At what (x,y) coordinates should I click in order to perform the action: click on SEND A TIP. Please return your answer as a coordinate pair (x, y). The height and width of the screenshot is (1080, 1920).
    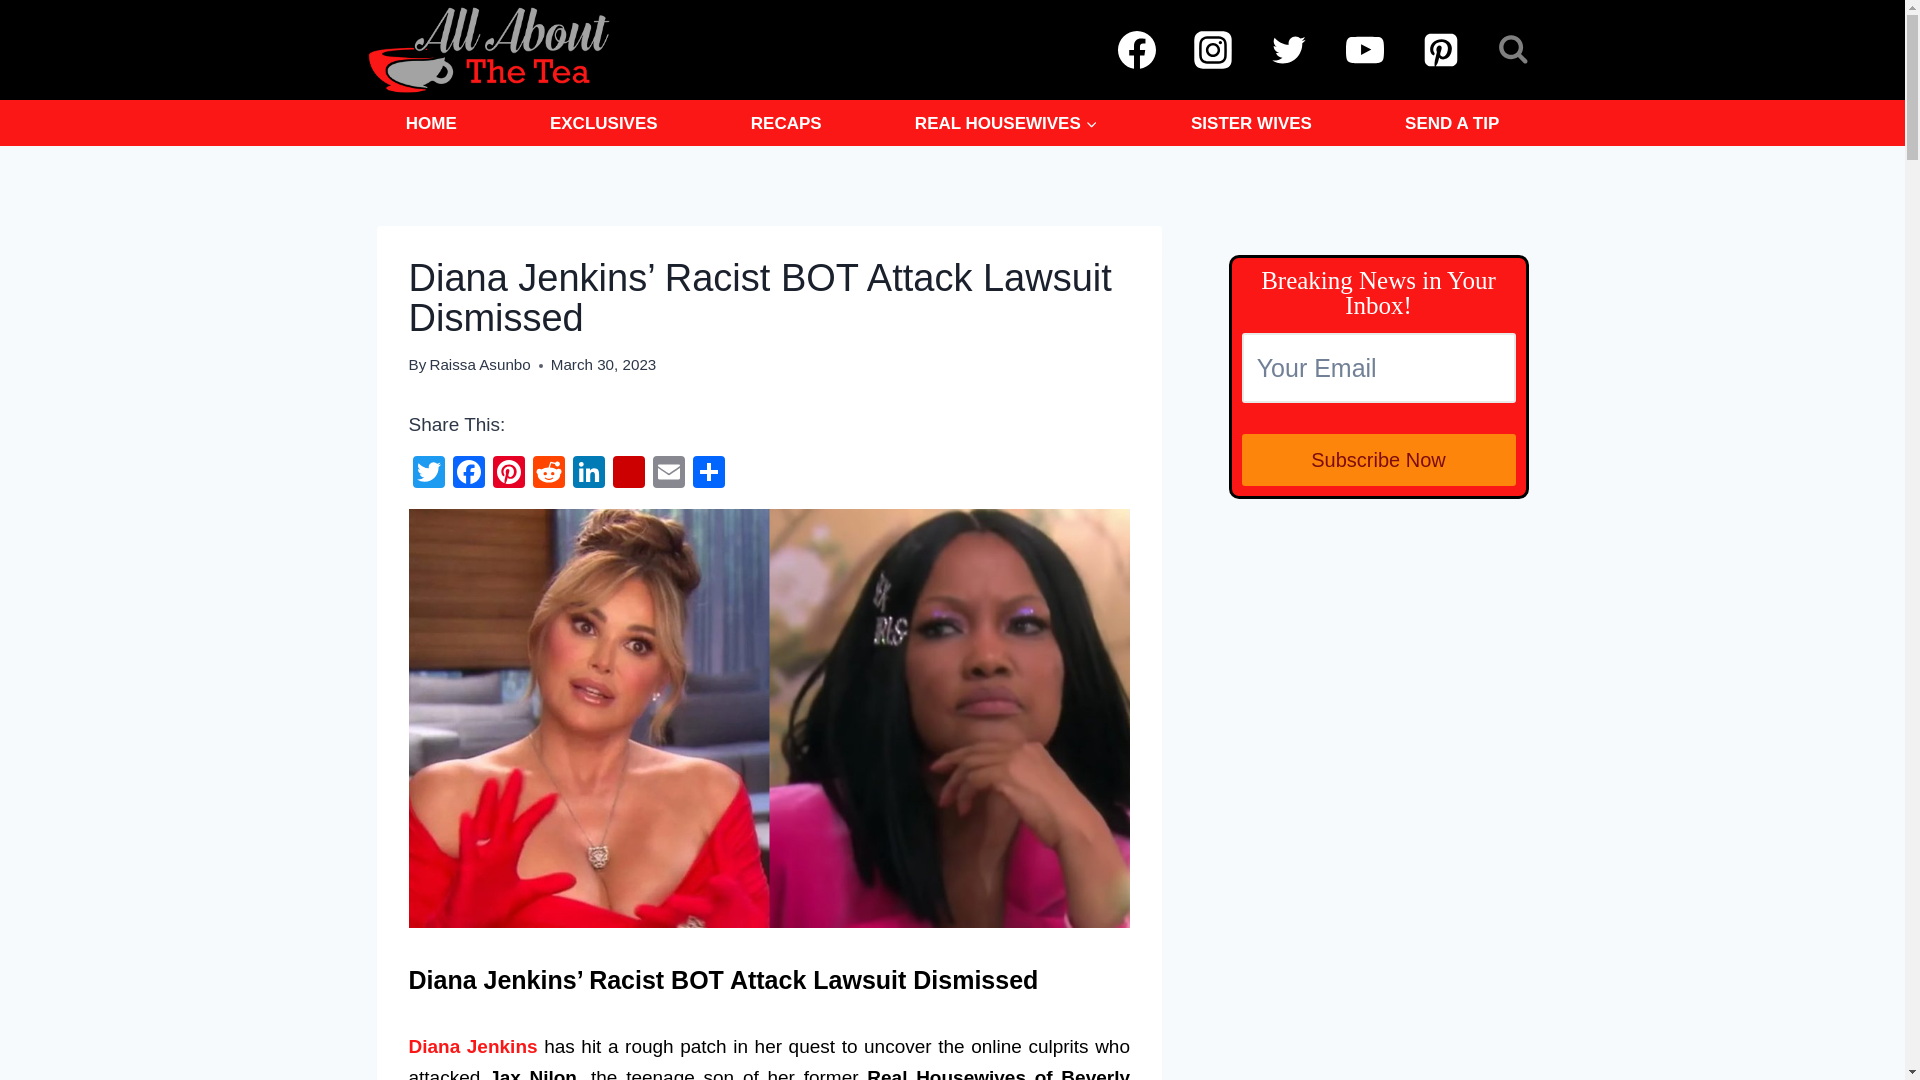
    Looking at the image, I should click on (1452, 122).